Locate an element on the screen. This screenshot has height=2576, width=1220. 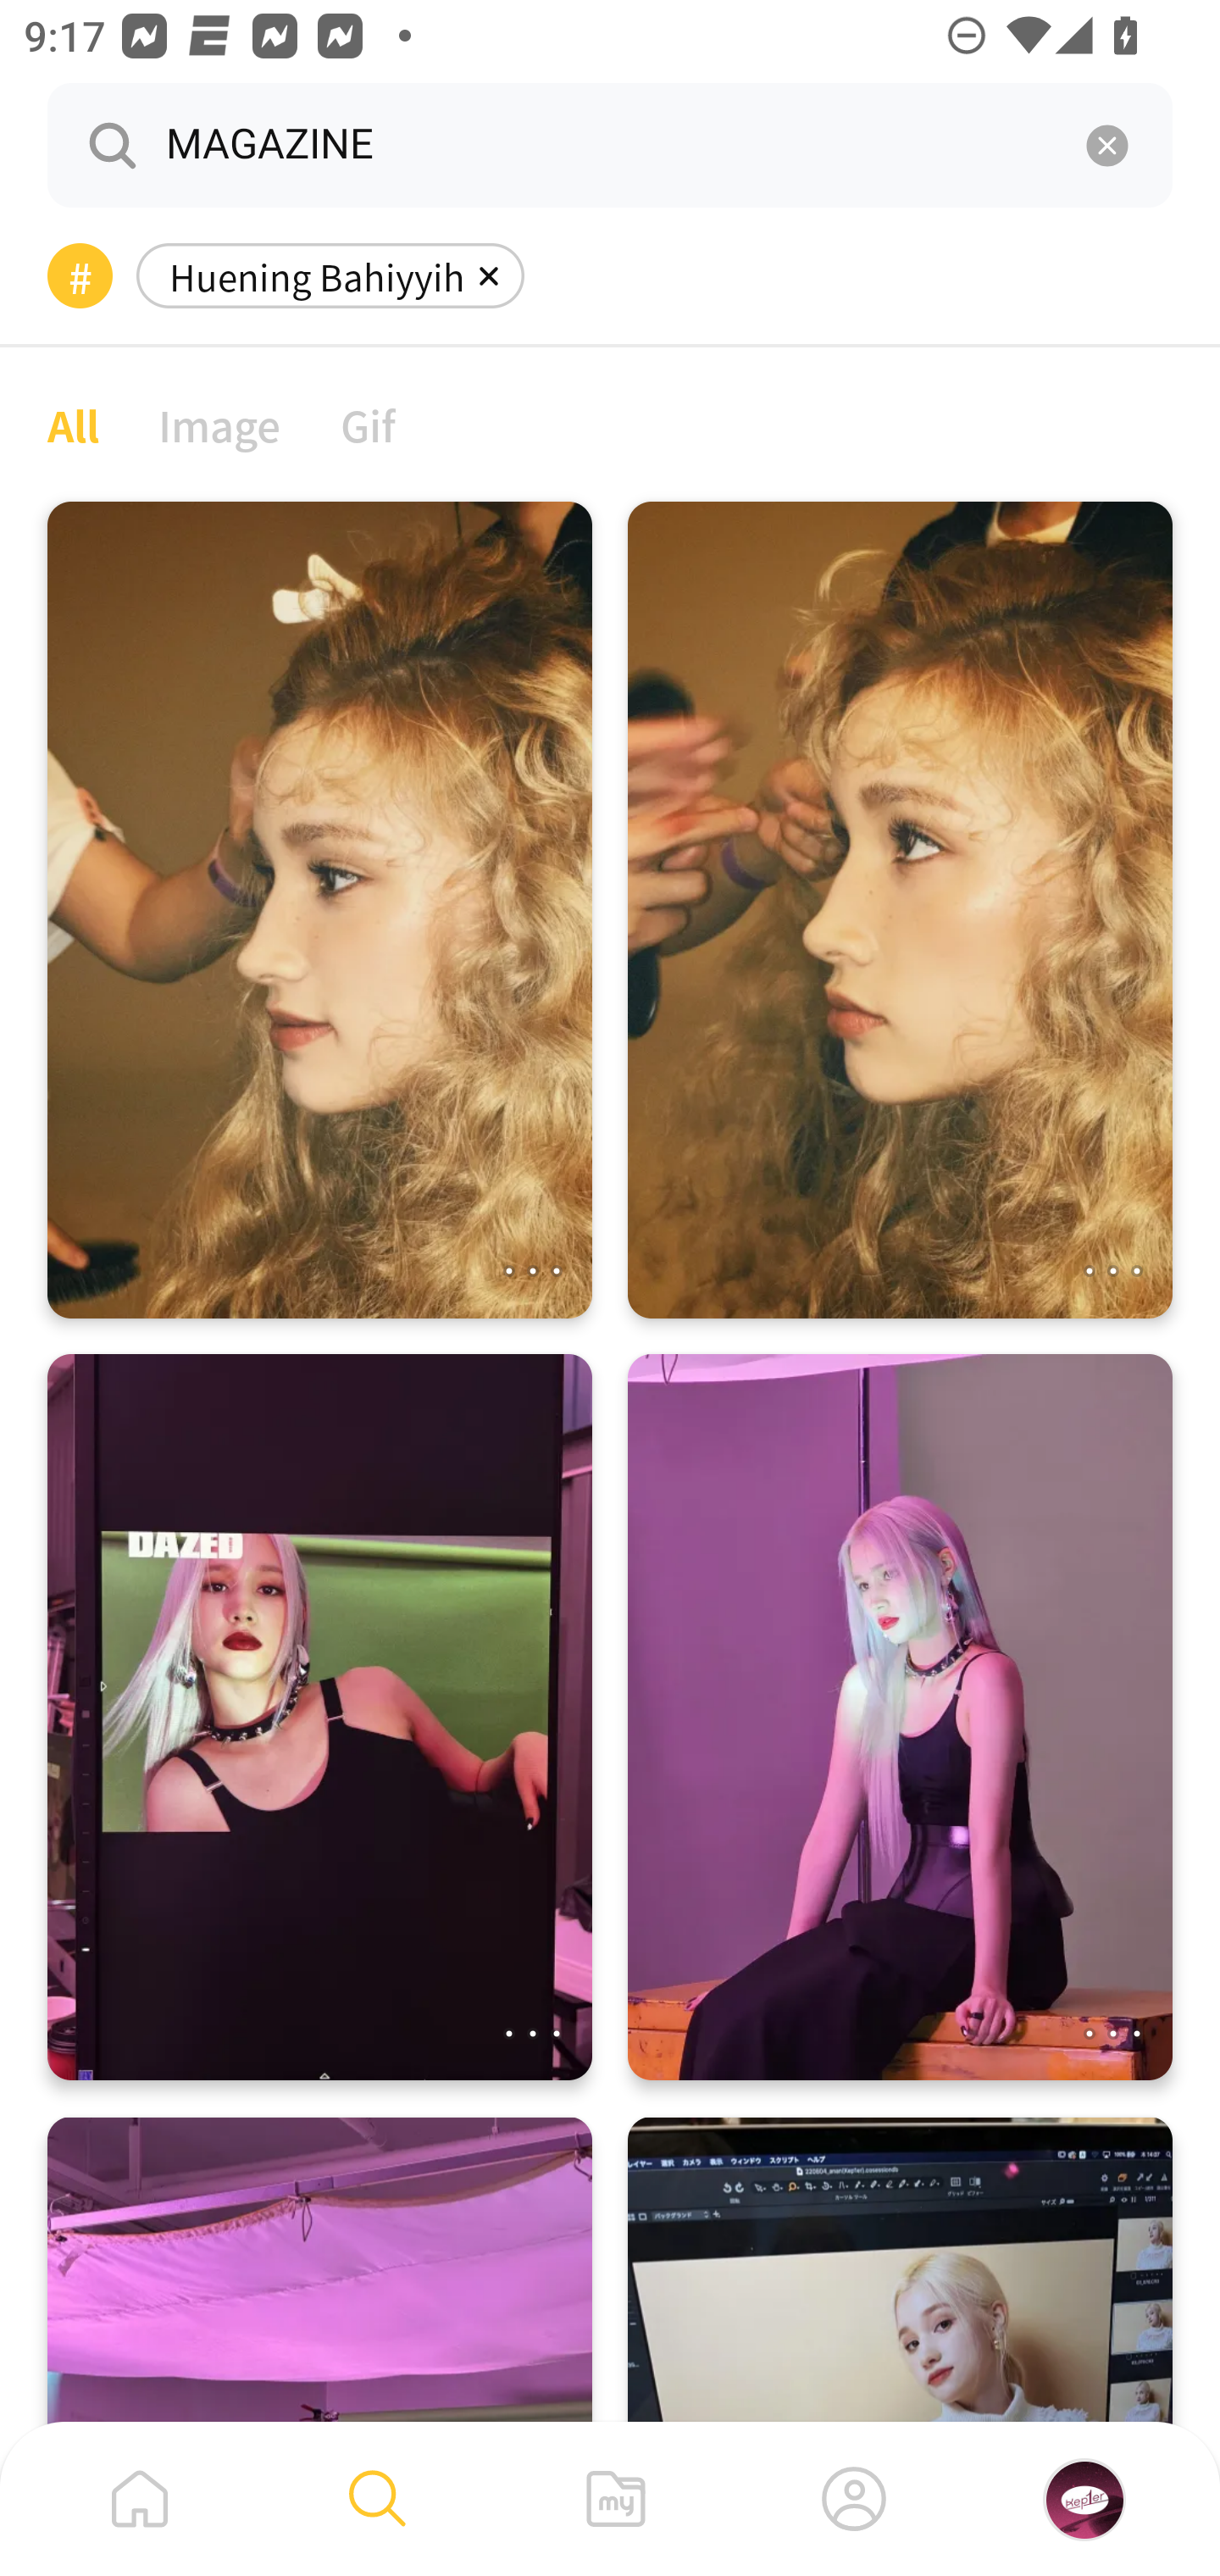
Gif is located at coordinates (368, 424).